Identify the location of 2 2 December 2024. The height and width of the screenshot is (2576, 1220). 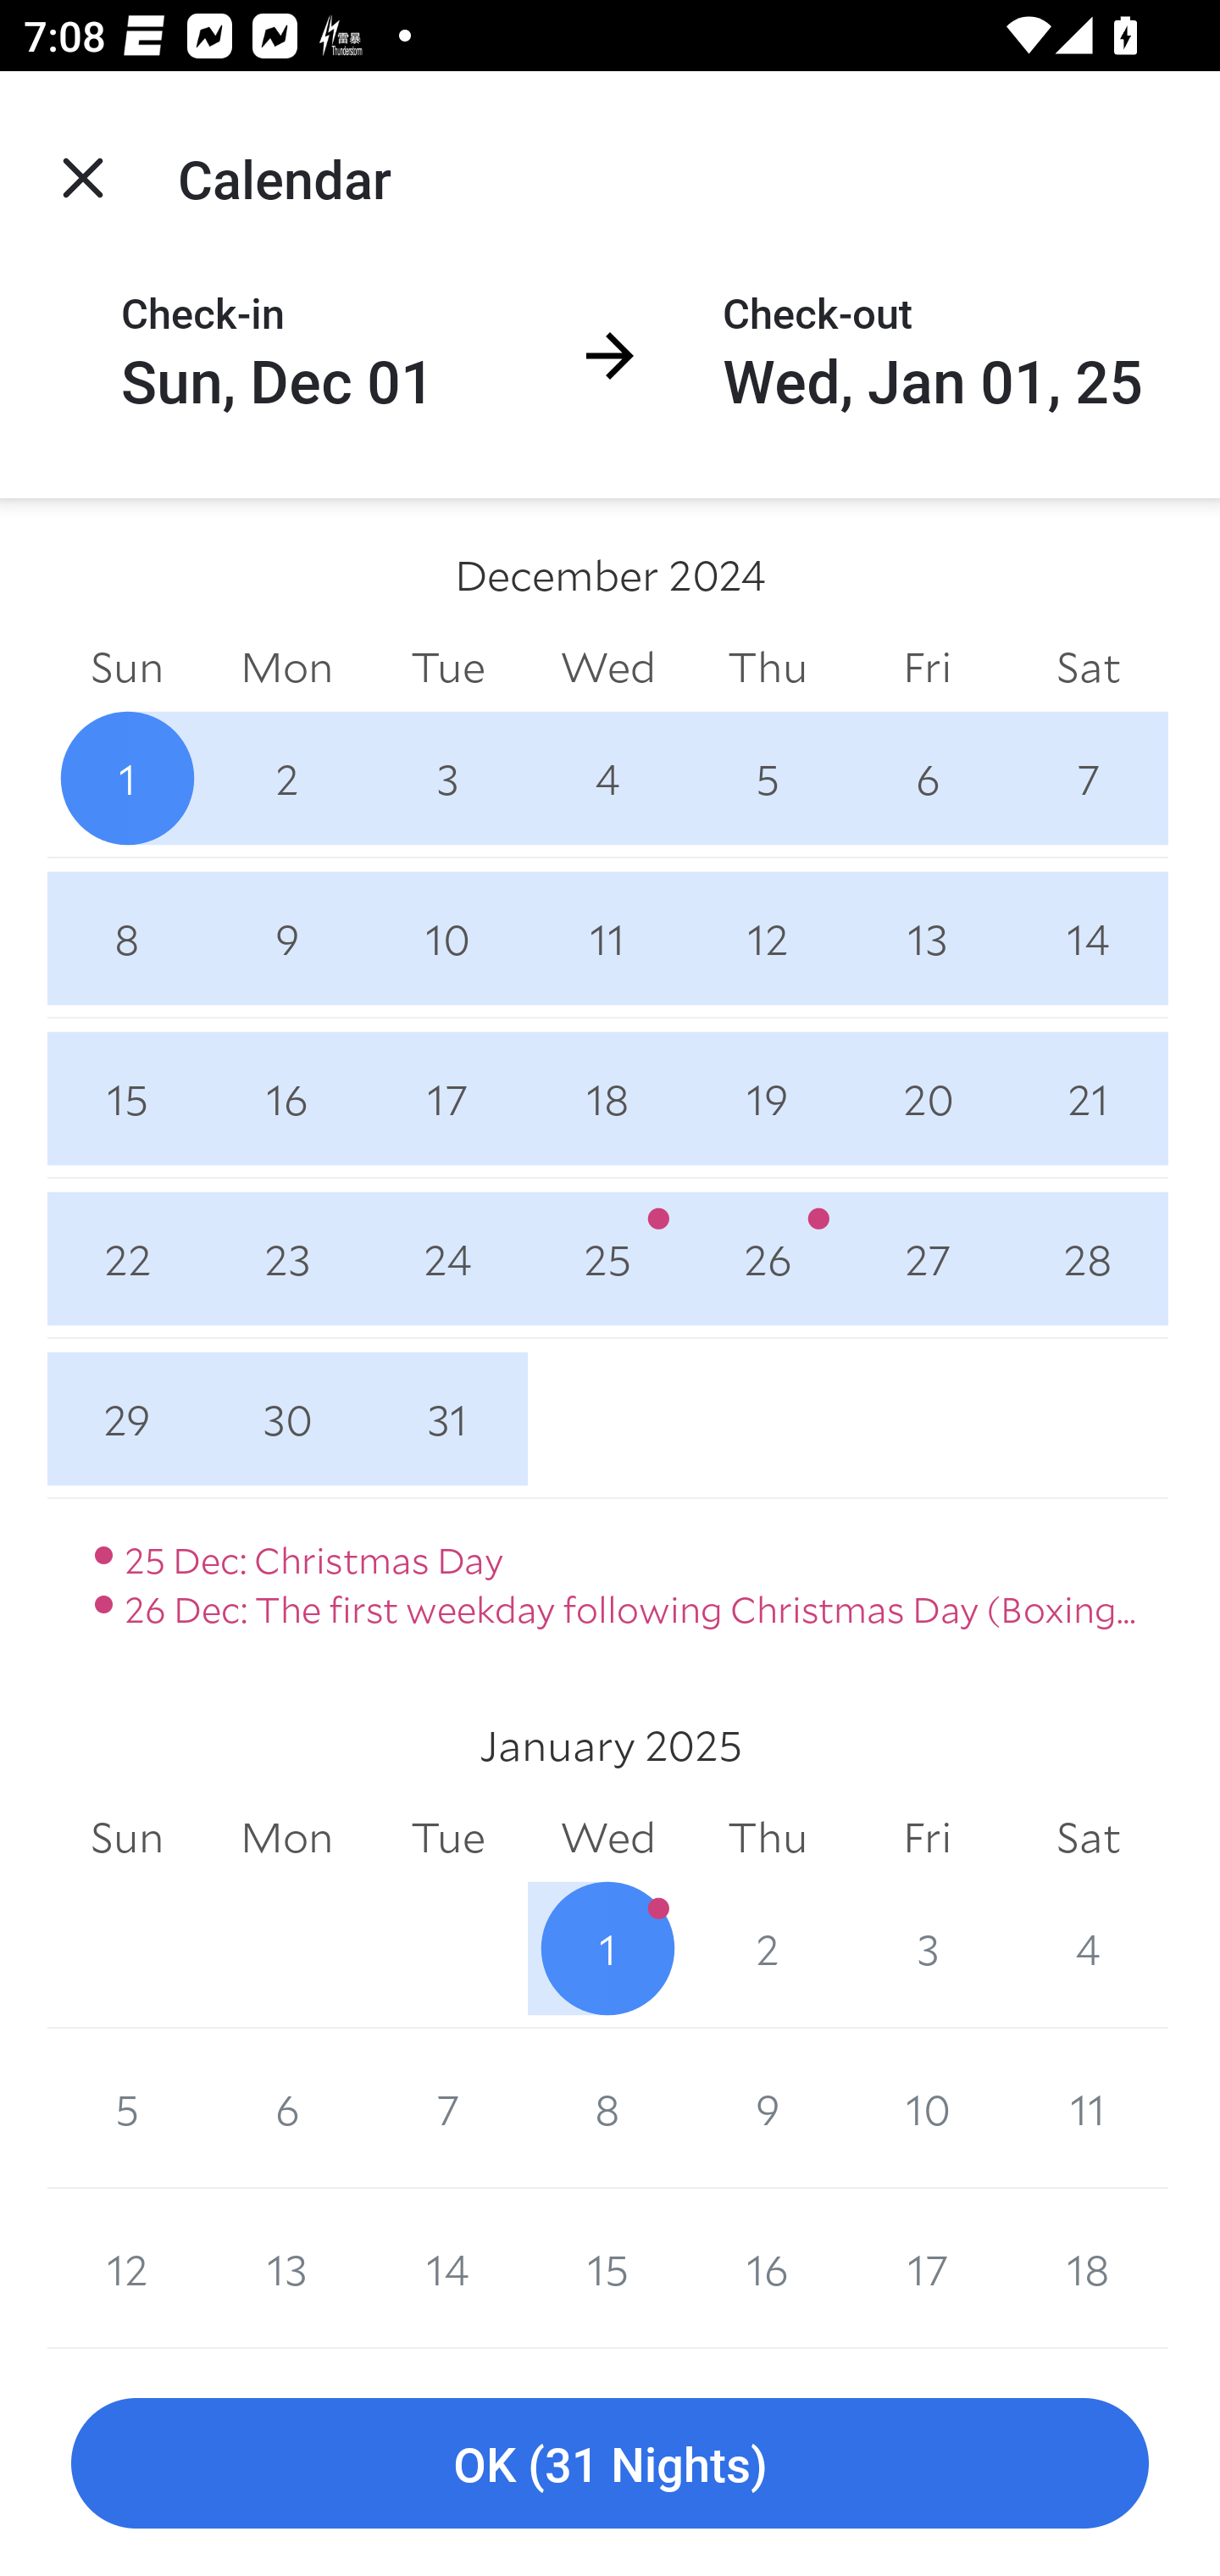
(286, 778).